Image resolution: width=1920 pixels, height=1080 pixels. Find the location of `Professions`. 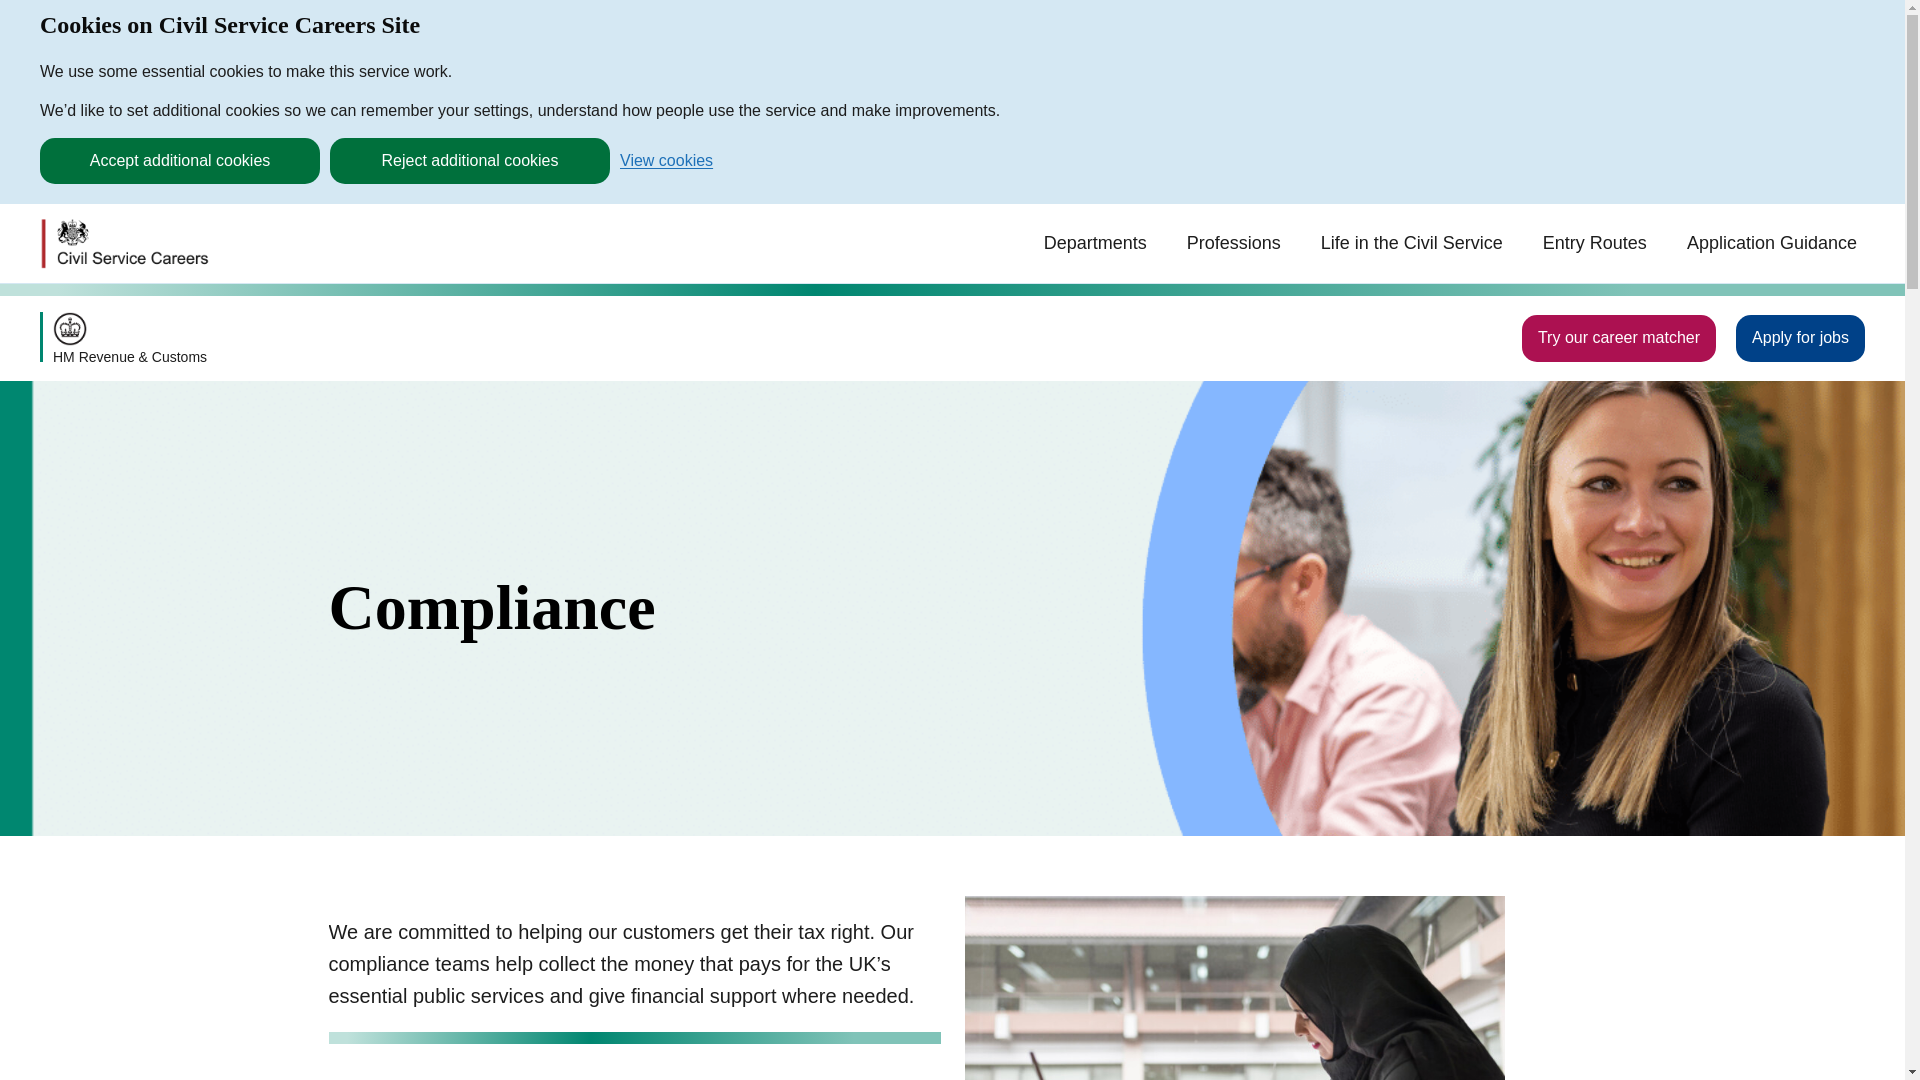

Professions is located at coordinates (1233, 243).